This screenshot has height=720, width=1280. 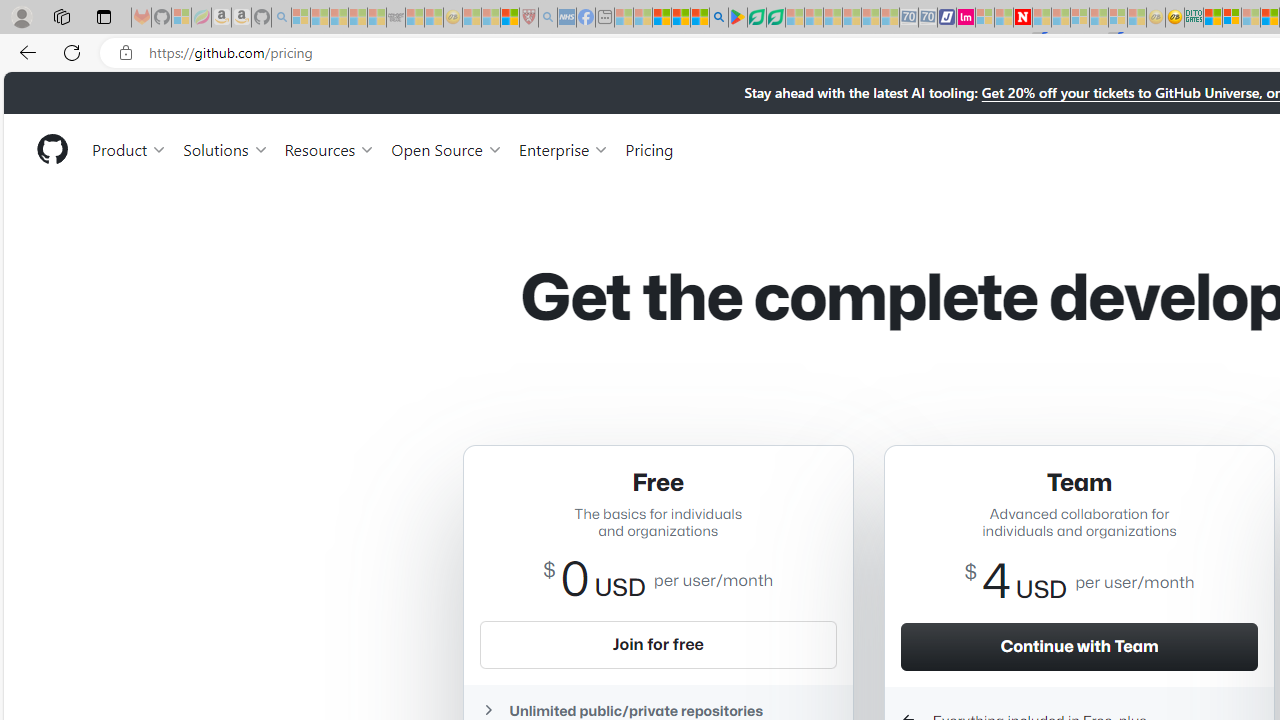 What do you see at coordinates (680, 18) in the screenshot?
I see `Pets - MSN` at bounding box center [680, 18].